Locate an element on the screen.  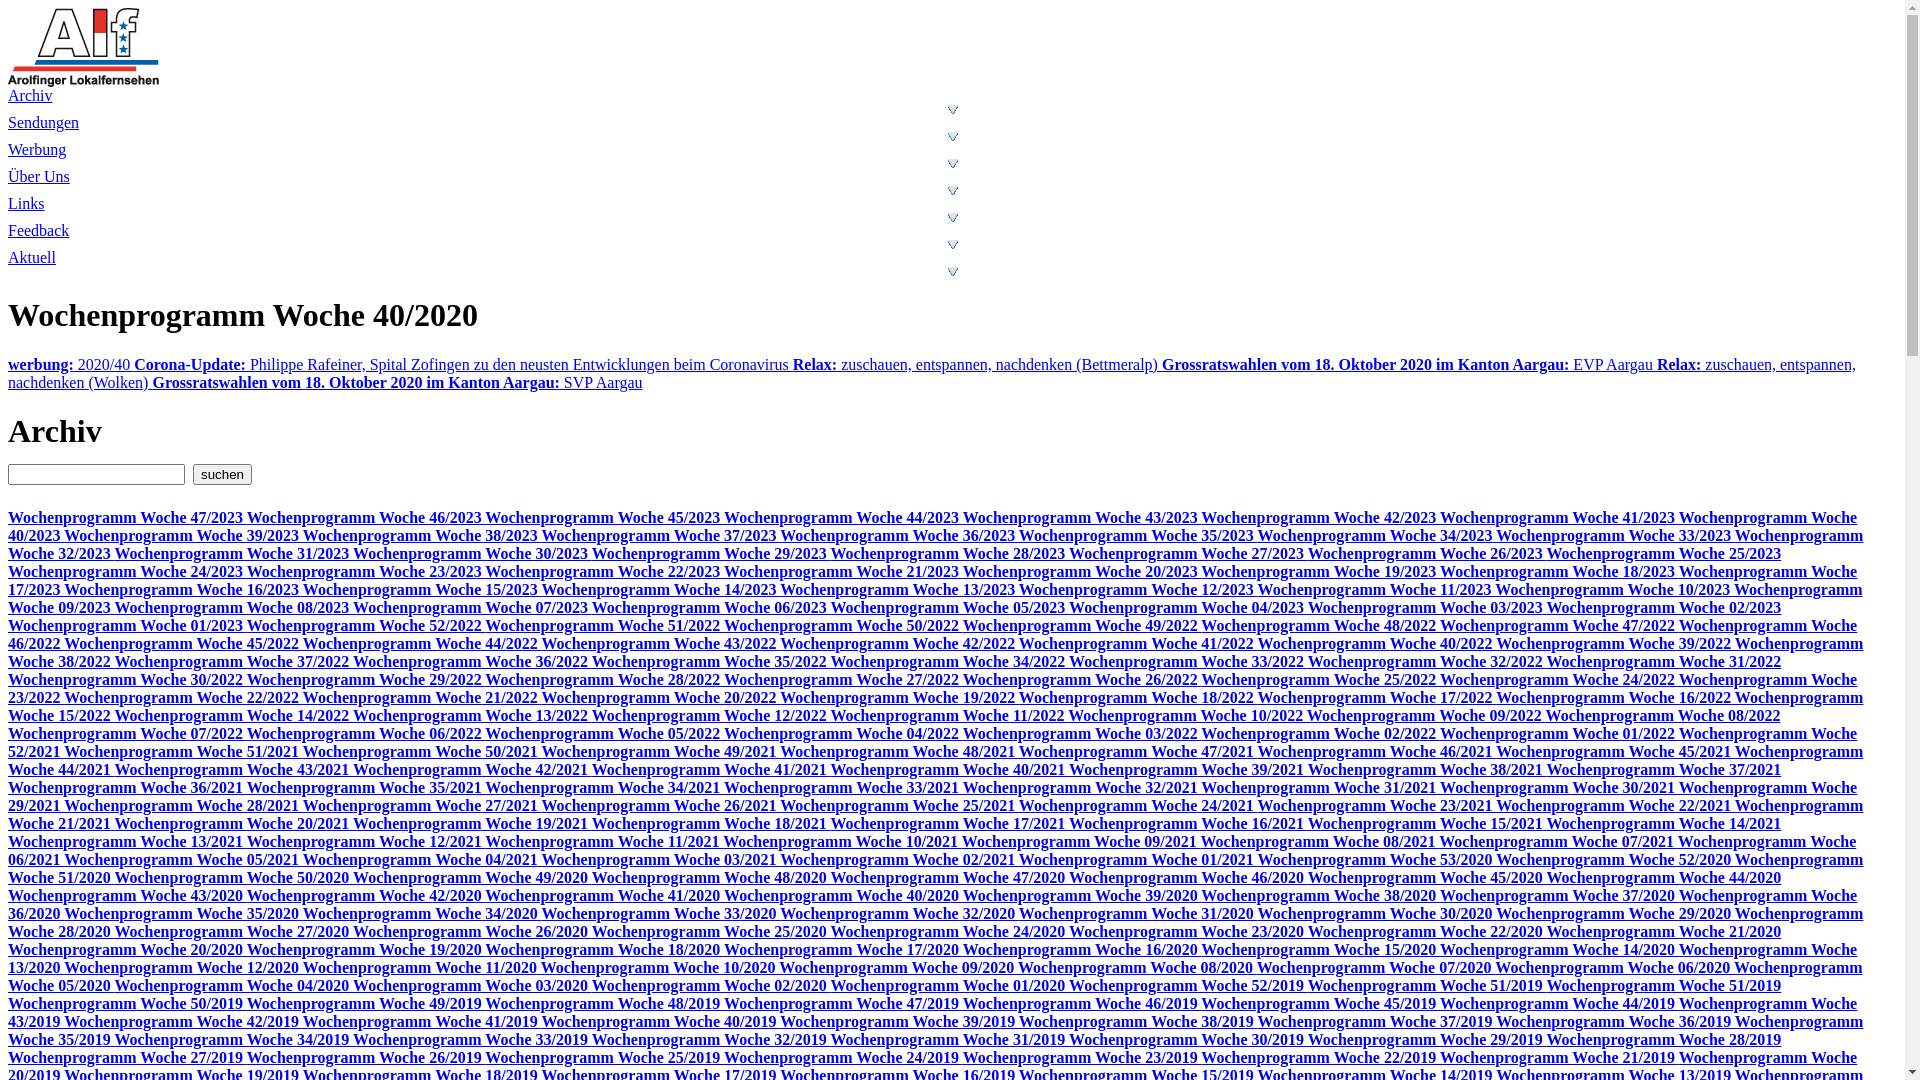
Wochenprogramm Woche 15/2022 is located at coordinates (936, 706).